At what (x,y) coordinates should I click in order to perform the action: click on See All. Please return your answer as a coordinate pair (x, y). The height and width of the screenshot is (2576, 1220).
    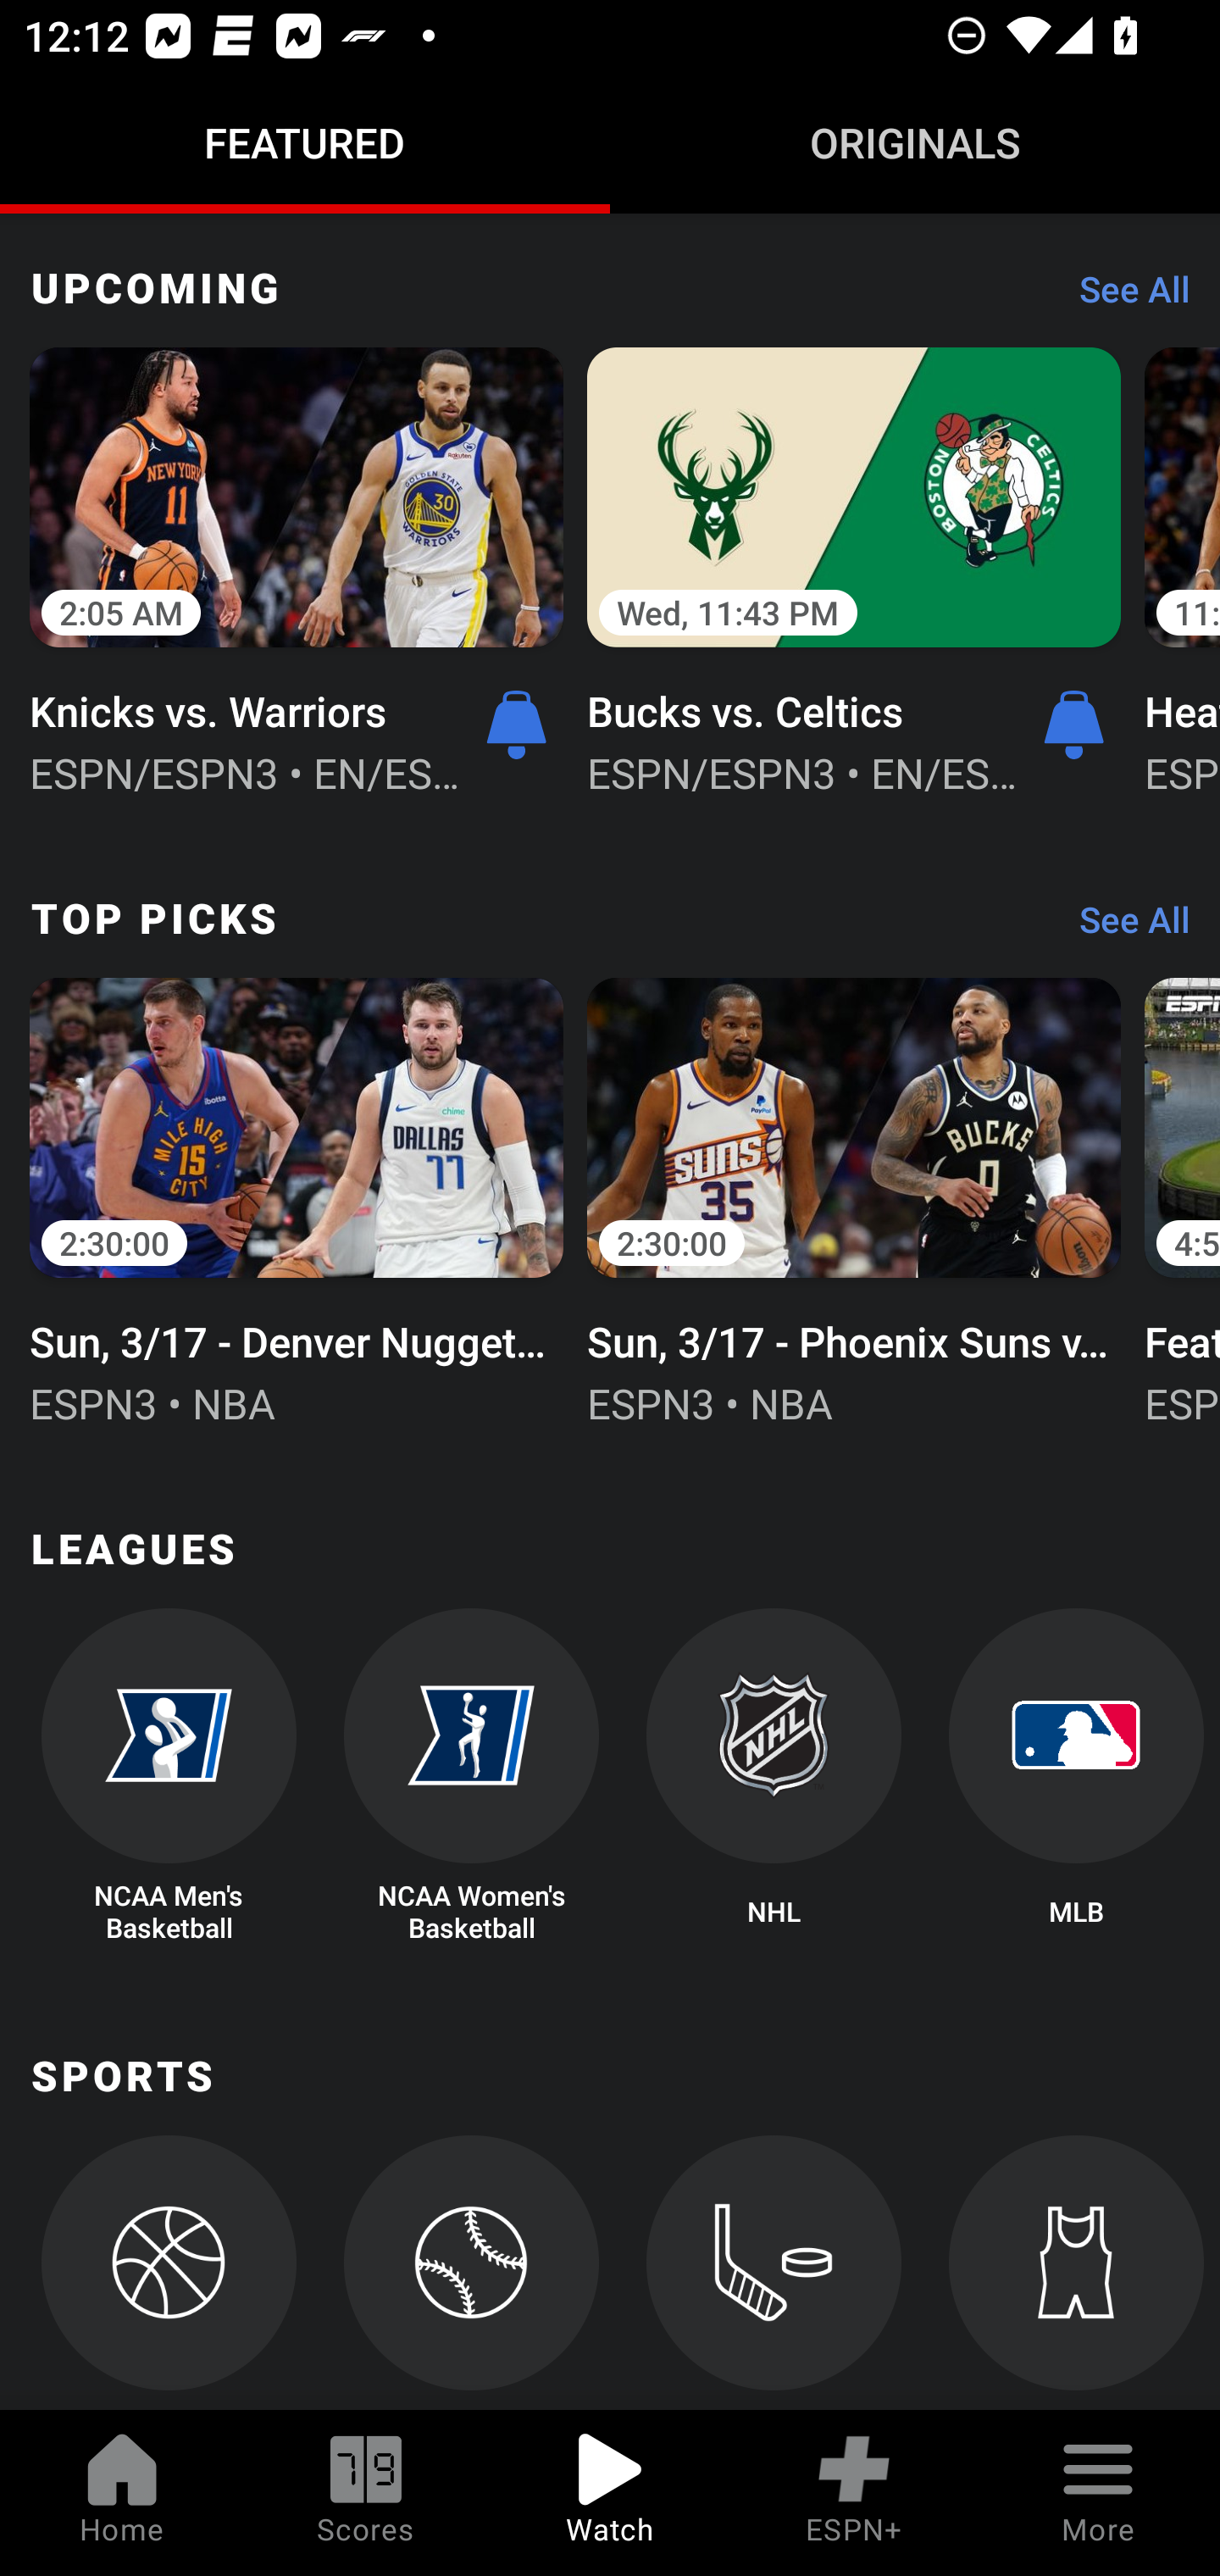
    Looking at the image, I should click on (1123, 297).